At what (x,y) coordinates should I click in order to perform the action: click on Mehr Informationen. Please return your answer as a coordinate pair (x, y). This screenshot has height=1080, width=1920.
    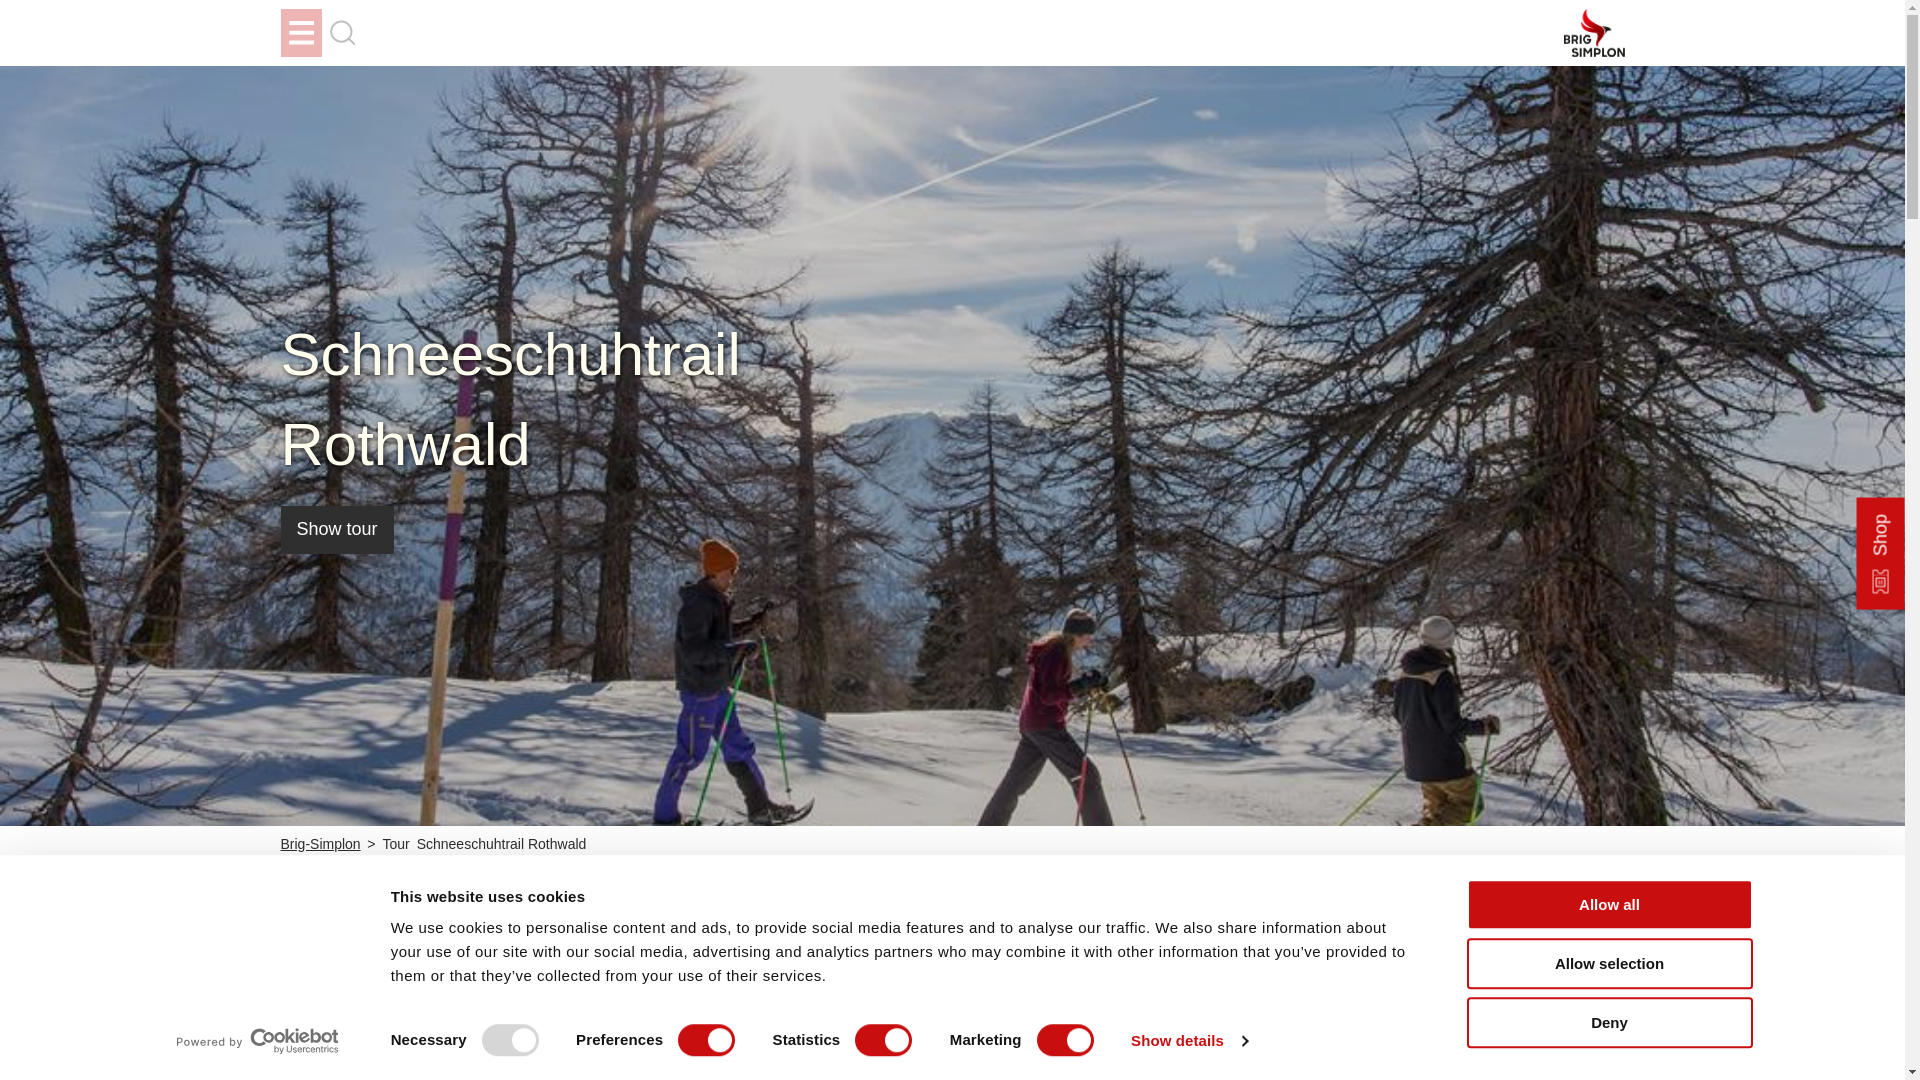
    Looking at the image, I should click on (992, 939).